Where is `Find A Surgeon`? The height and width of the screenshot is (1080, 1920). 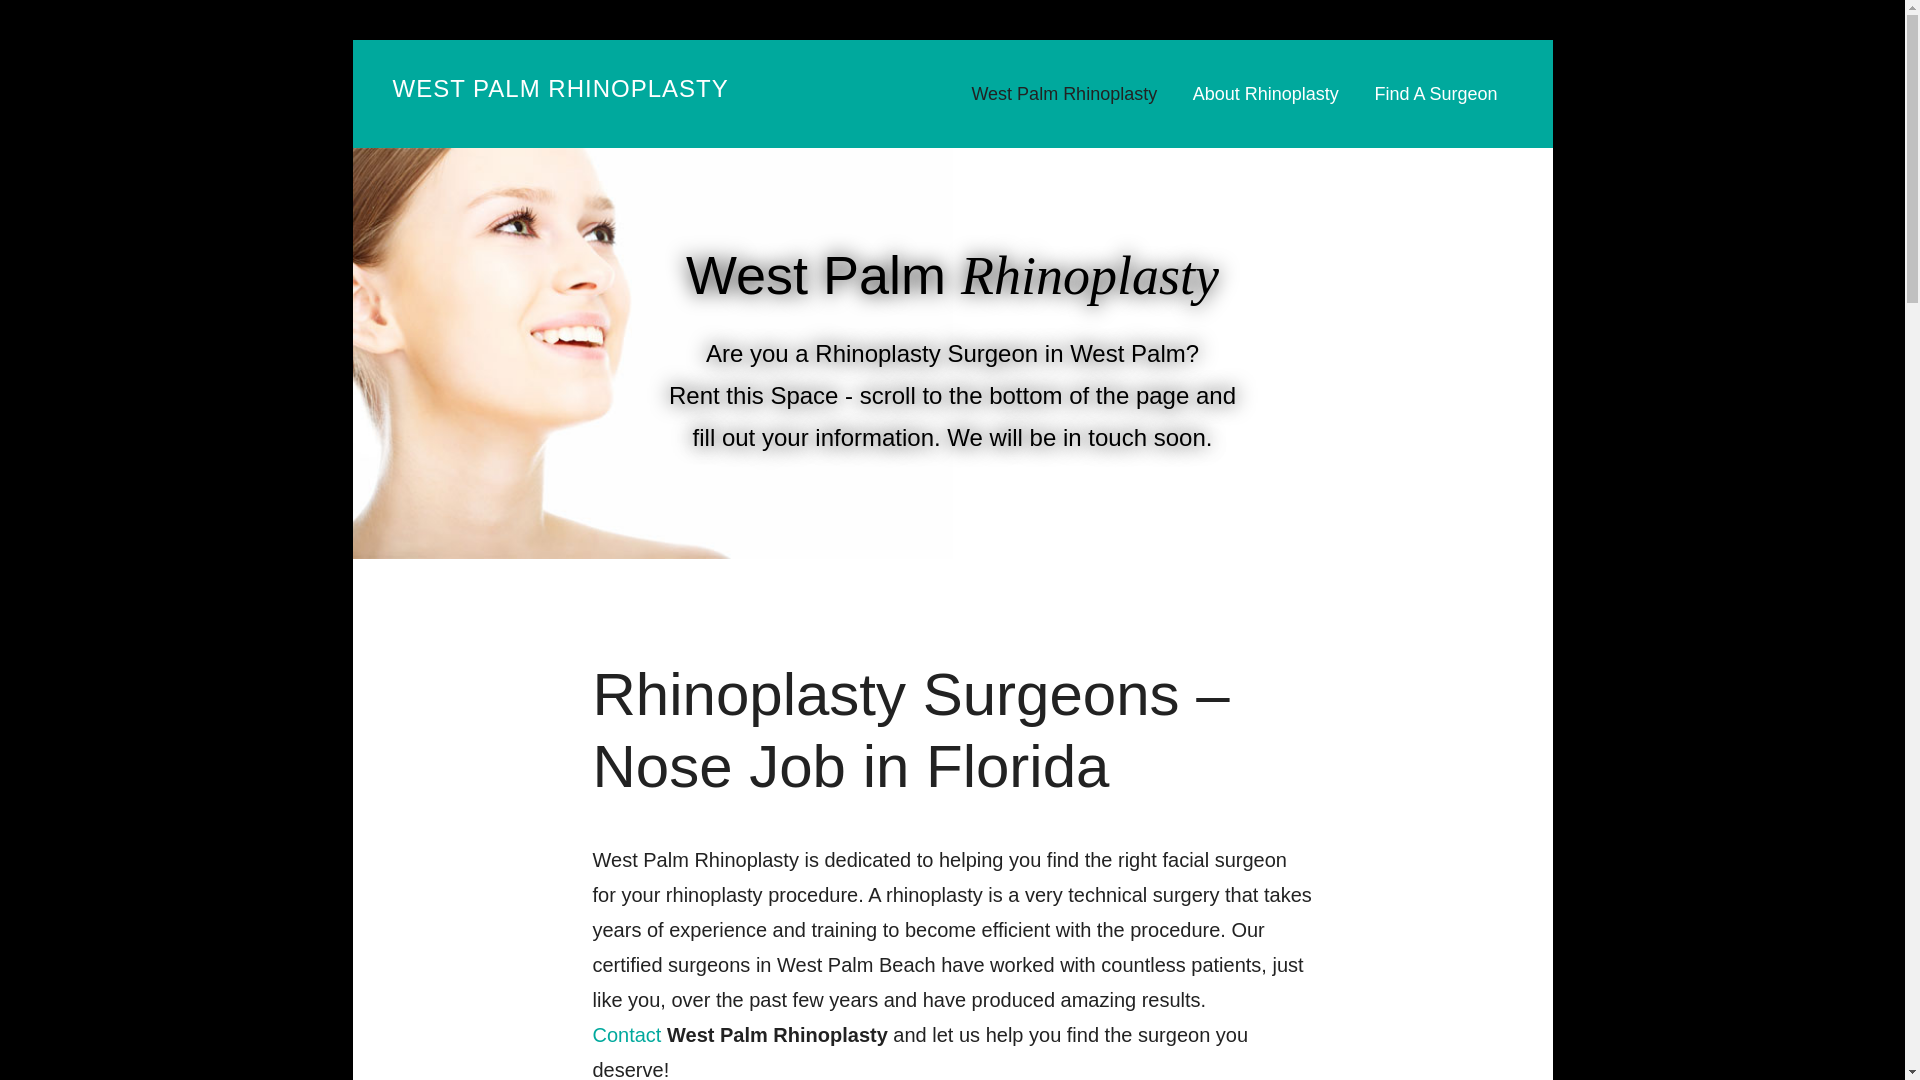 Find A Surgeon is located at coordinates (1436, 94).